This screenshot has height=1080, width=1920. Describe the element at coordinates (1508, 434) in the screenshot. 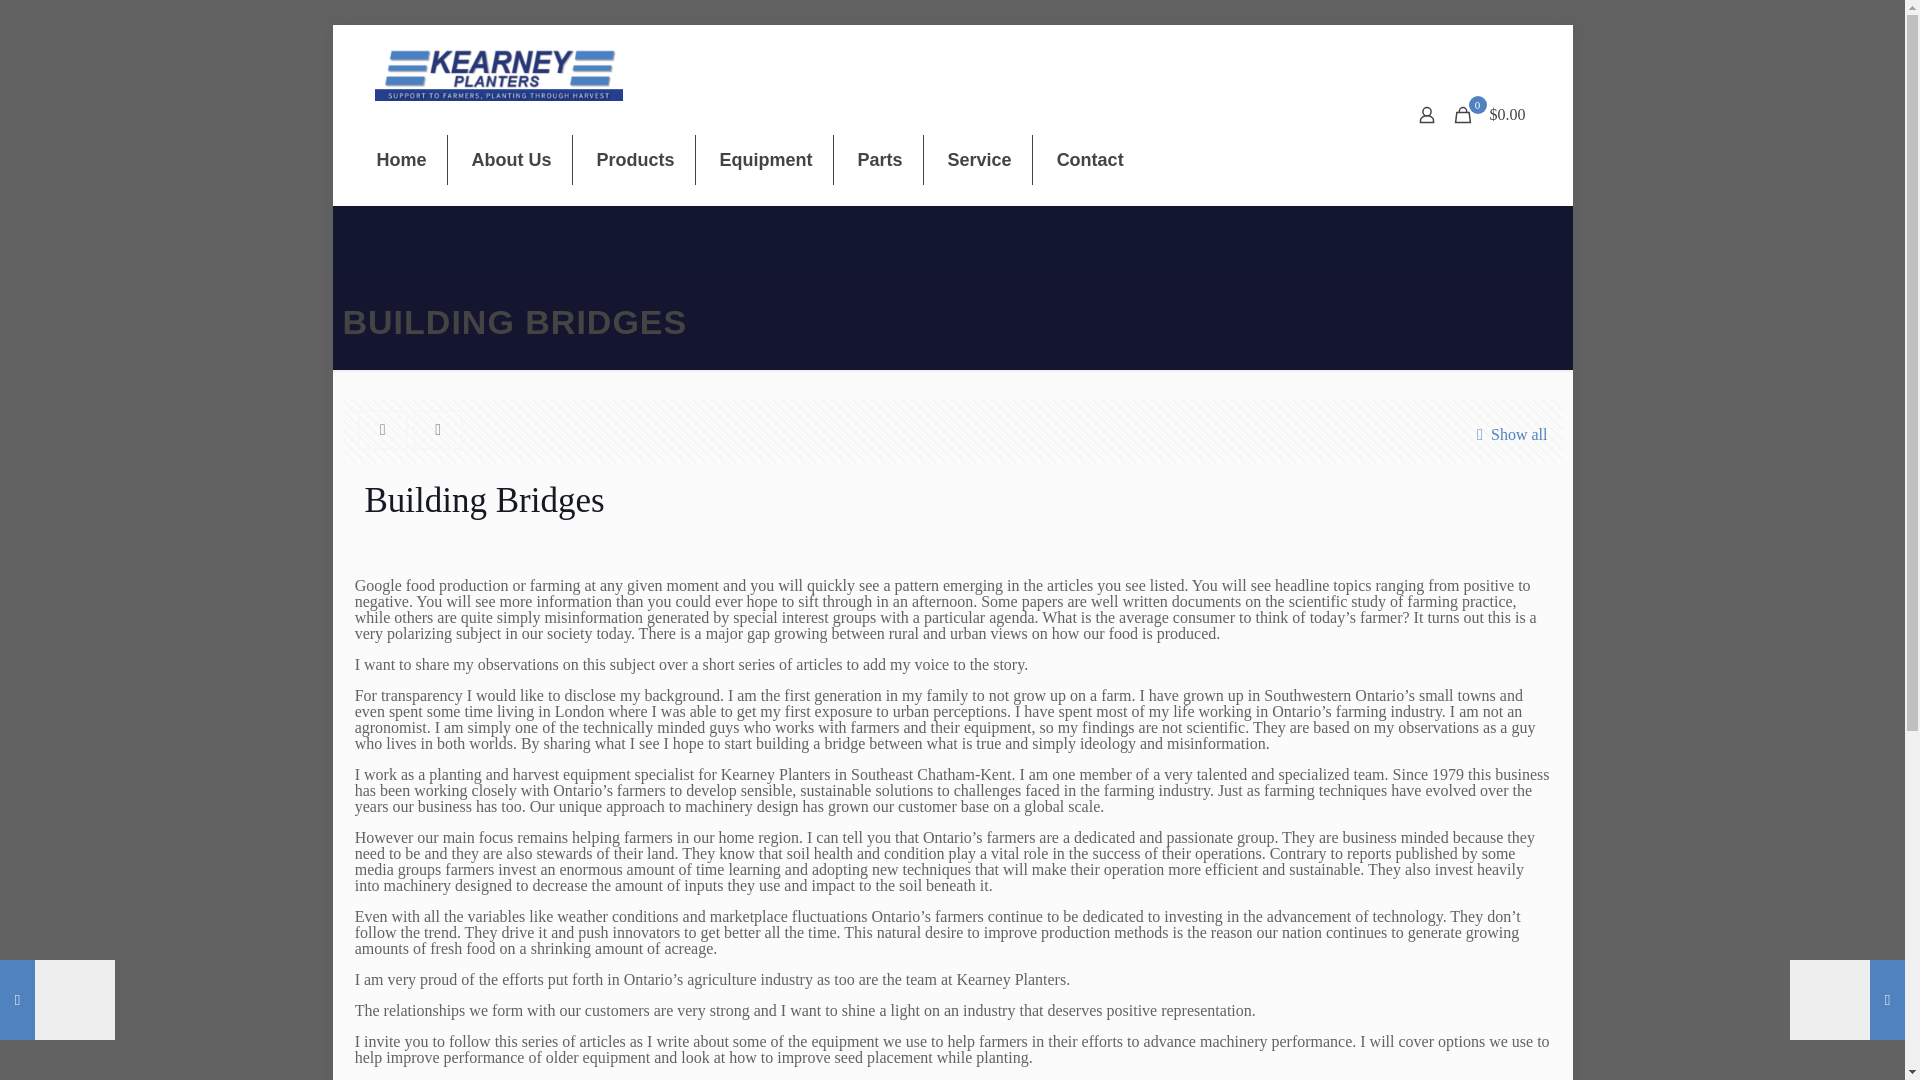

I see `Show all` at that location.